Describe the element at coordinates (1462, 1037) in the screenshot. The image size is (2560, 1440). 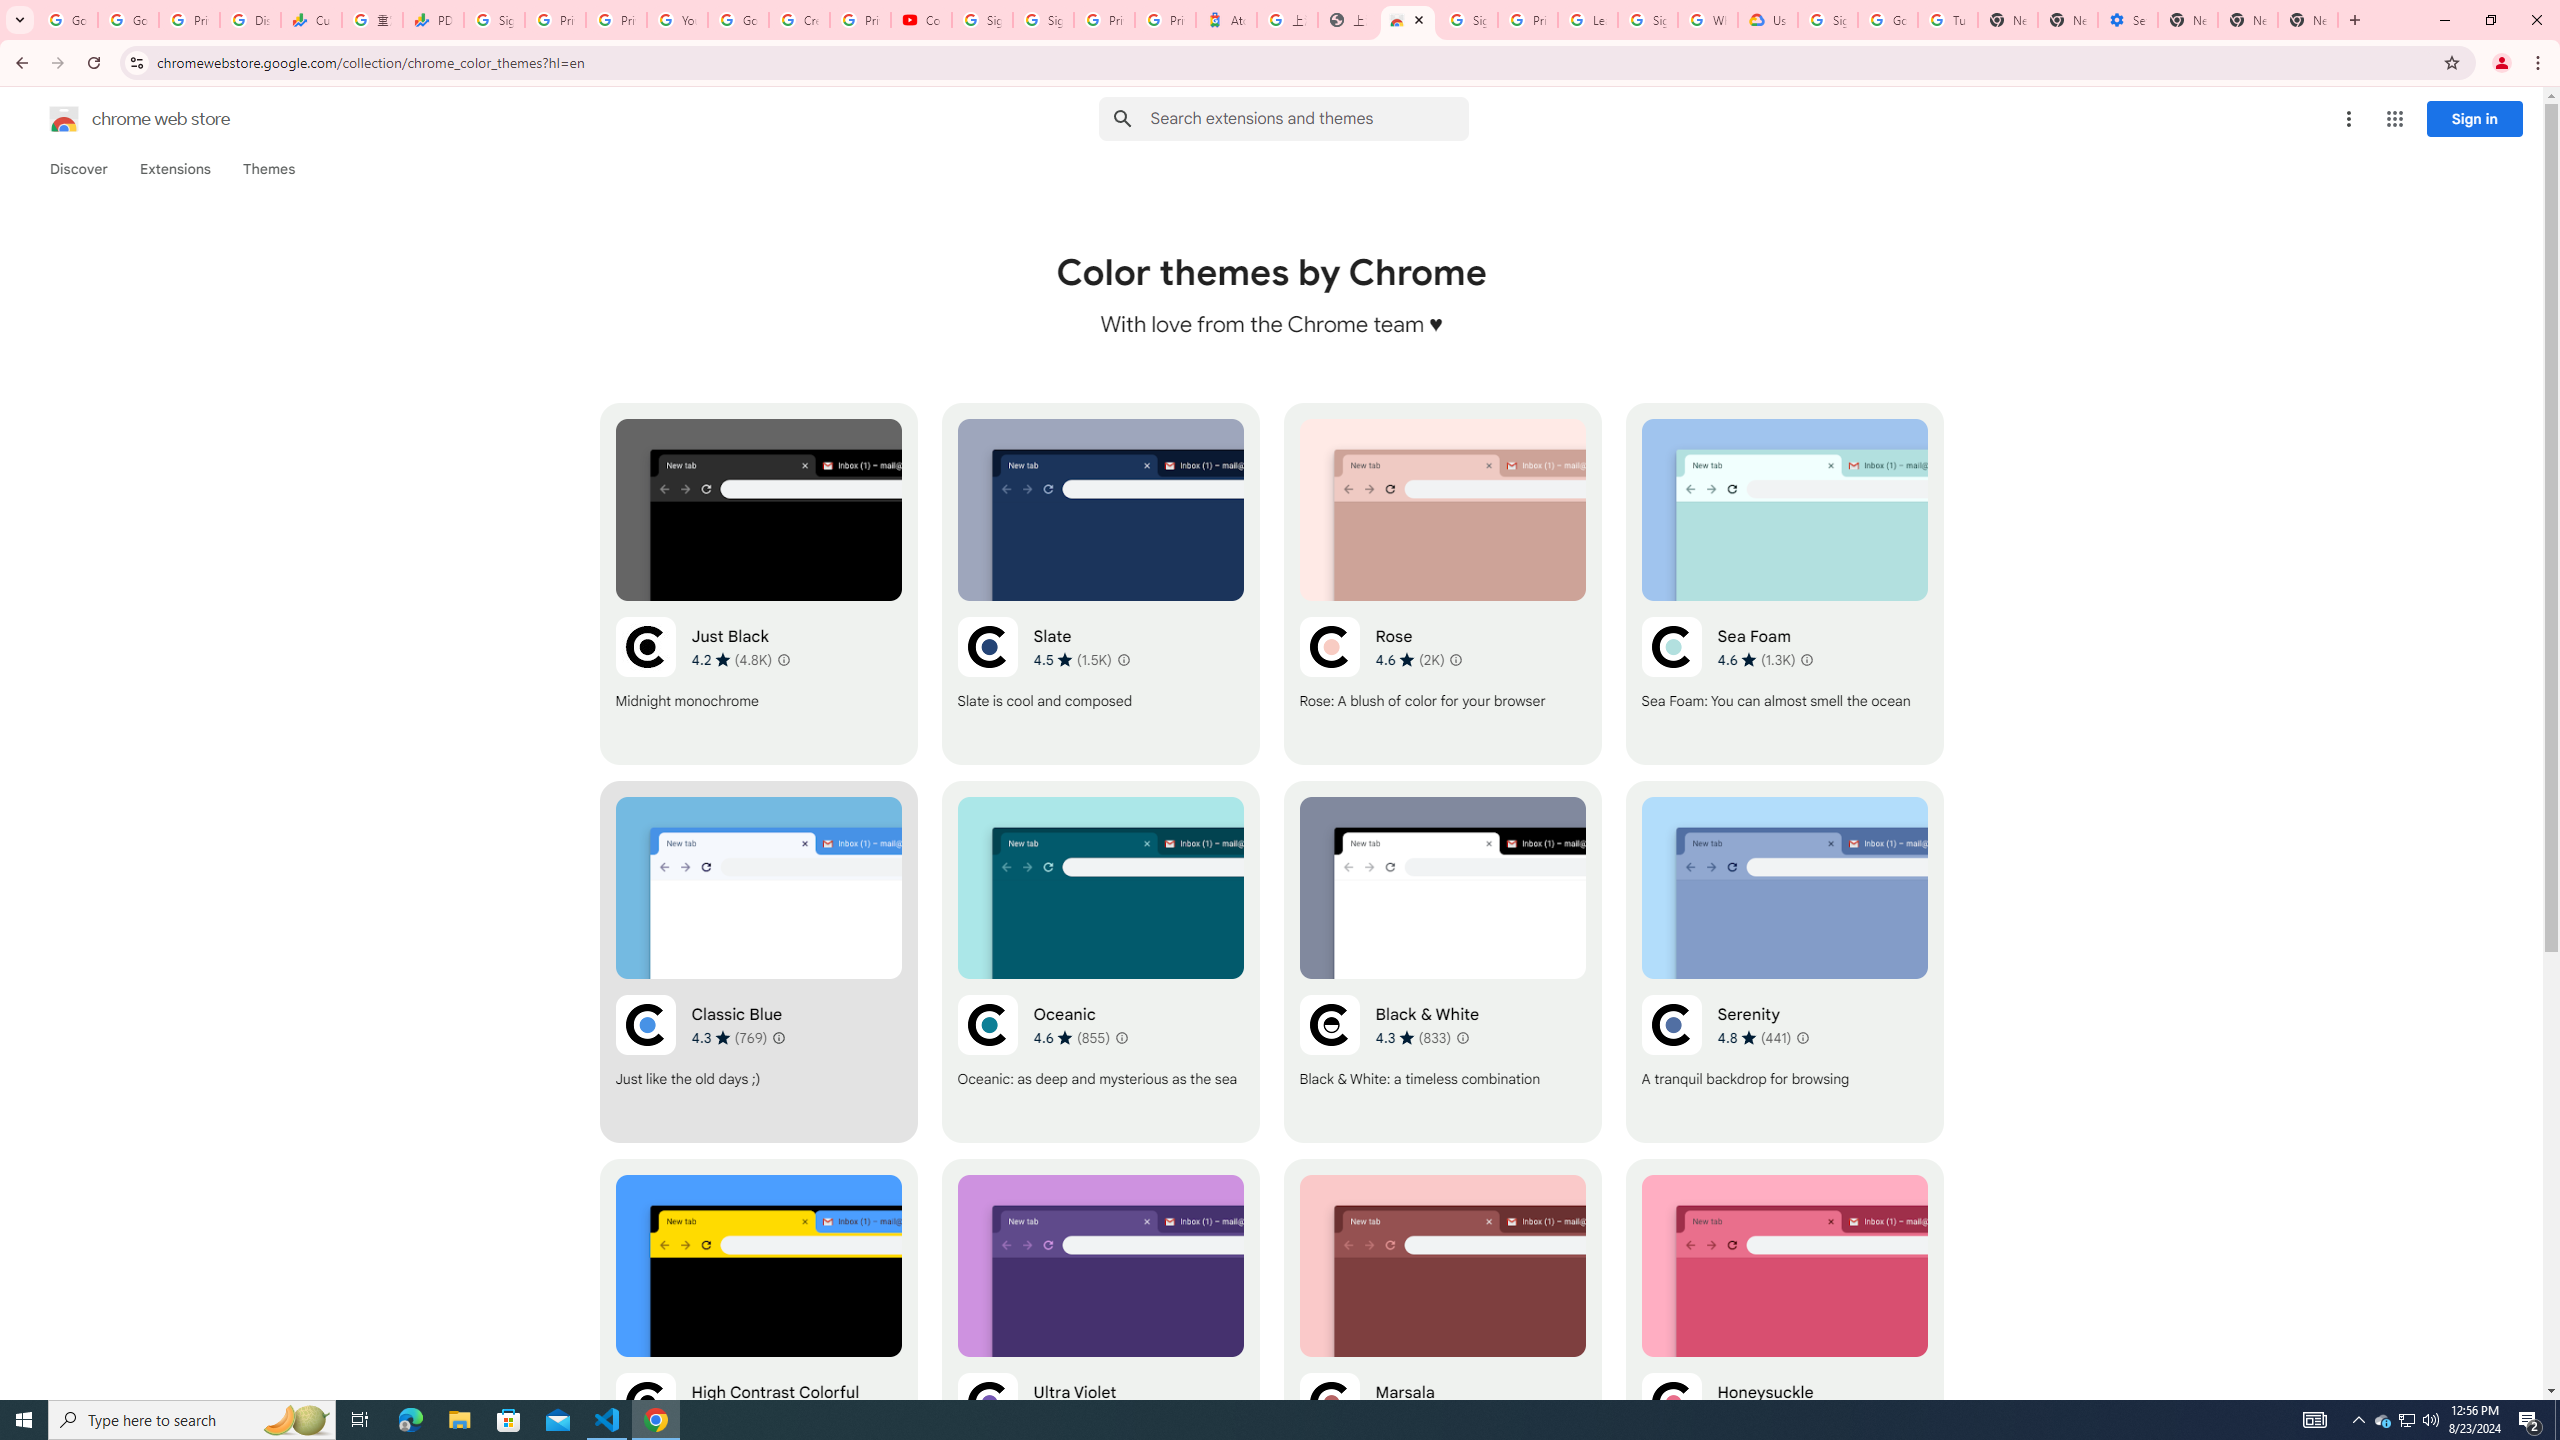
I see `Learn more about results and reviews "Black & White"` at that location.